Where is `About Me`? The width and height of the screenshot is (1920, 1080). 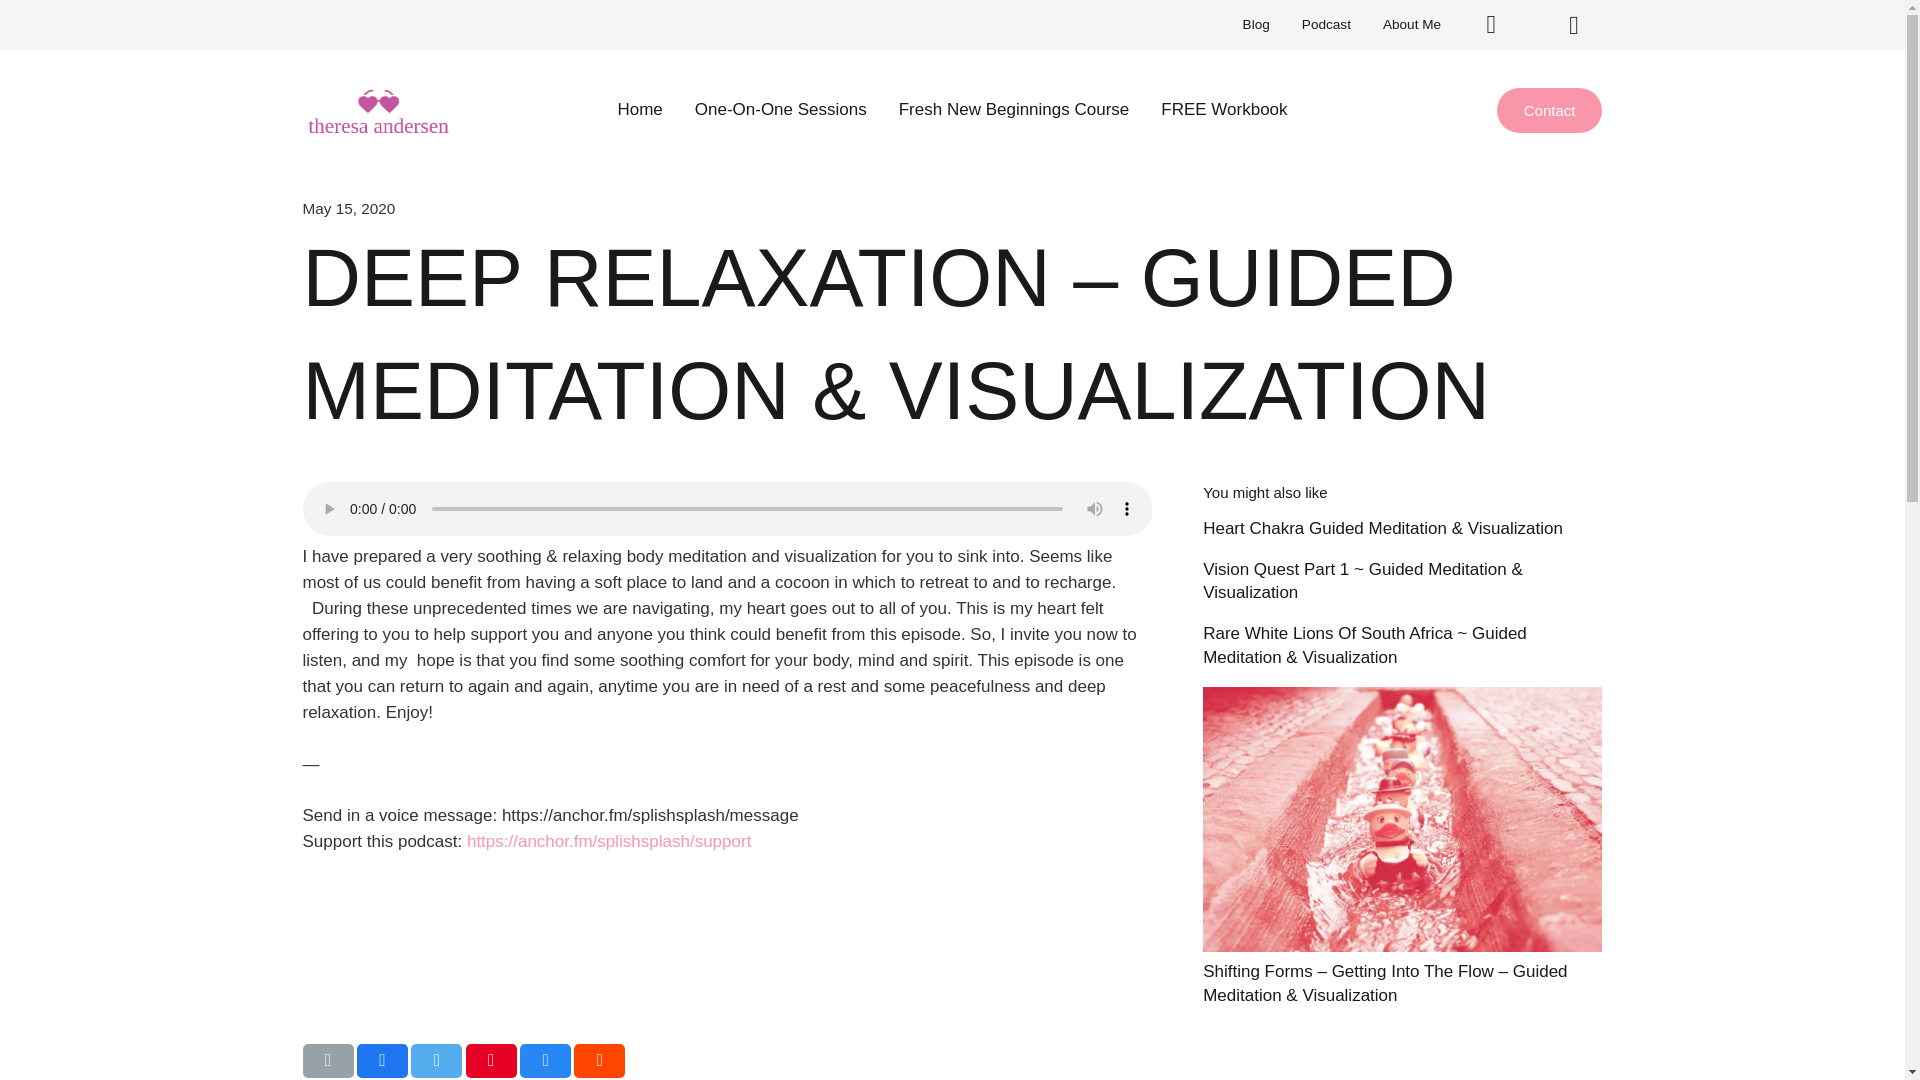 About Me is located at coordinates (1412, 24).